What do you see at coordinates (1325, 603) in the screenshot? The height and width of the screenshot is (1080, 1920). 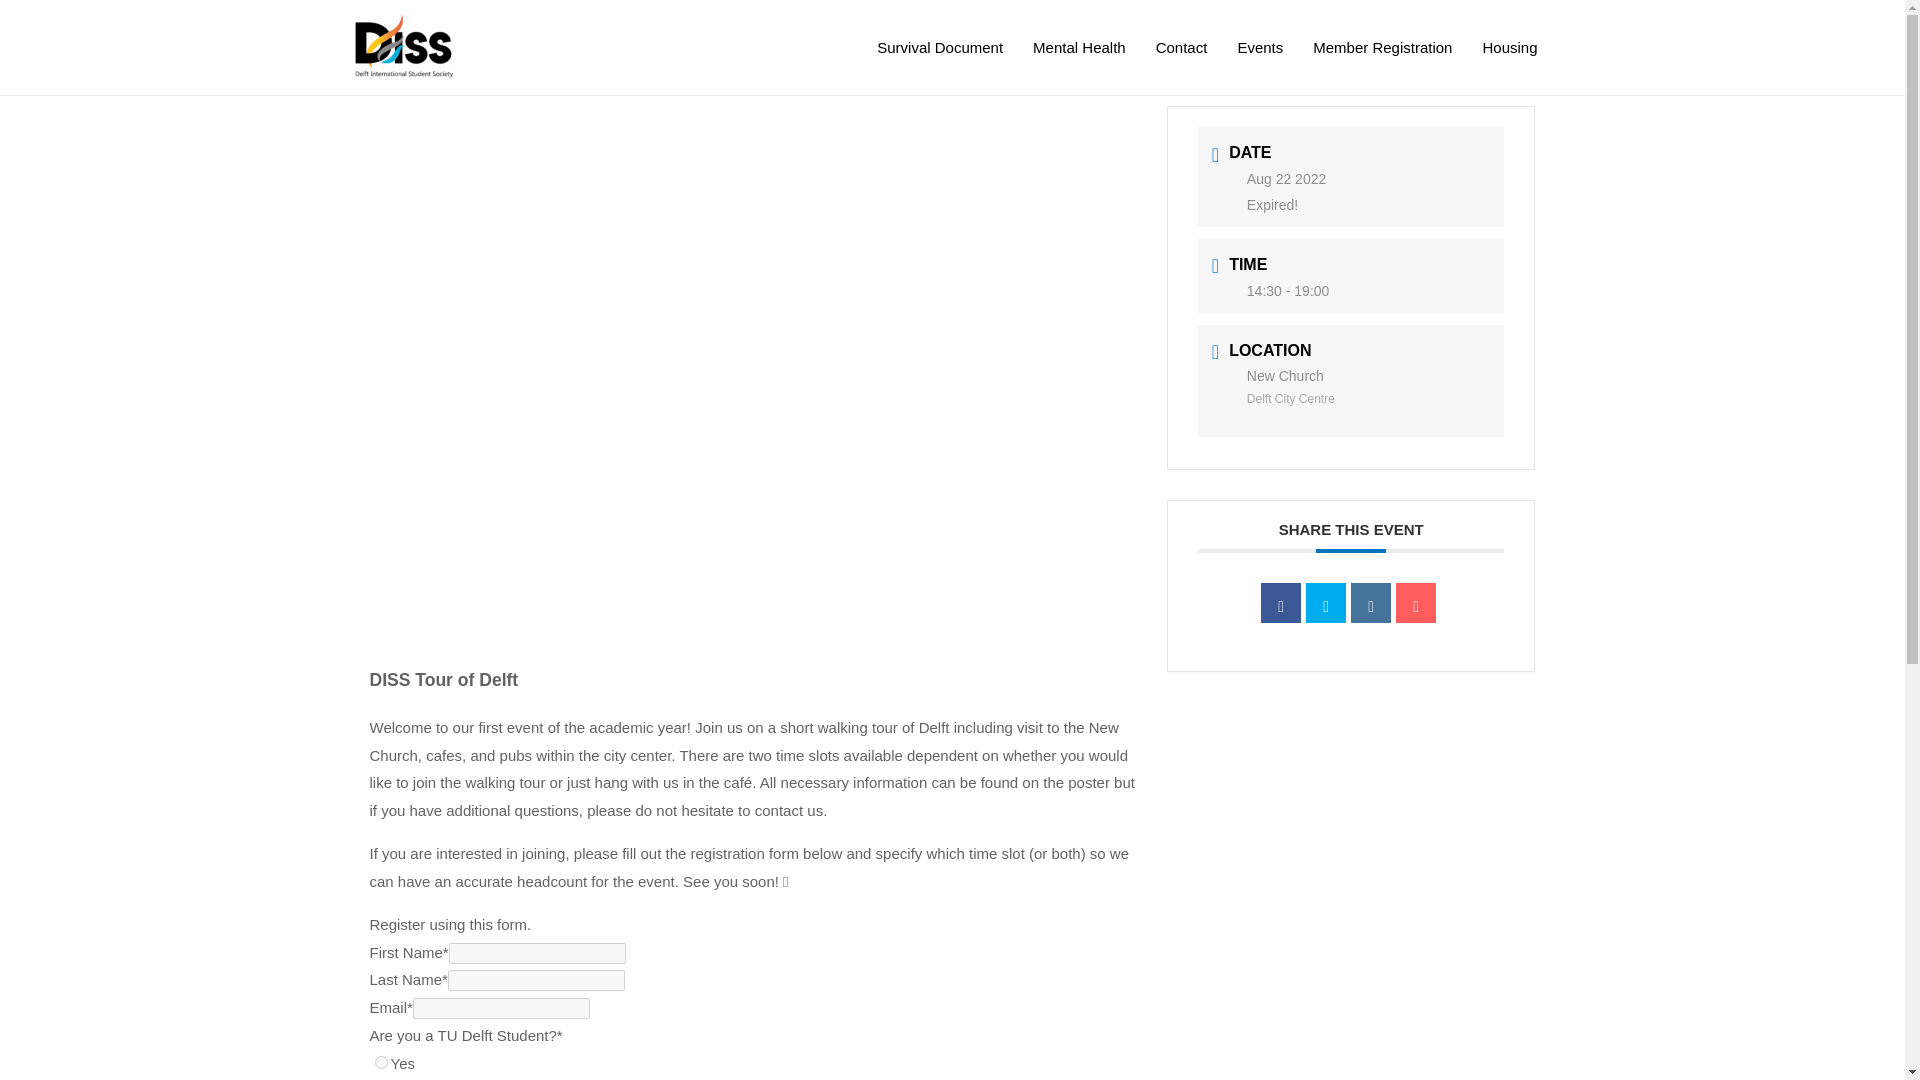 I see `Tweet` at bounding box center [1325, 603].